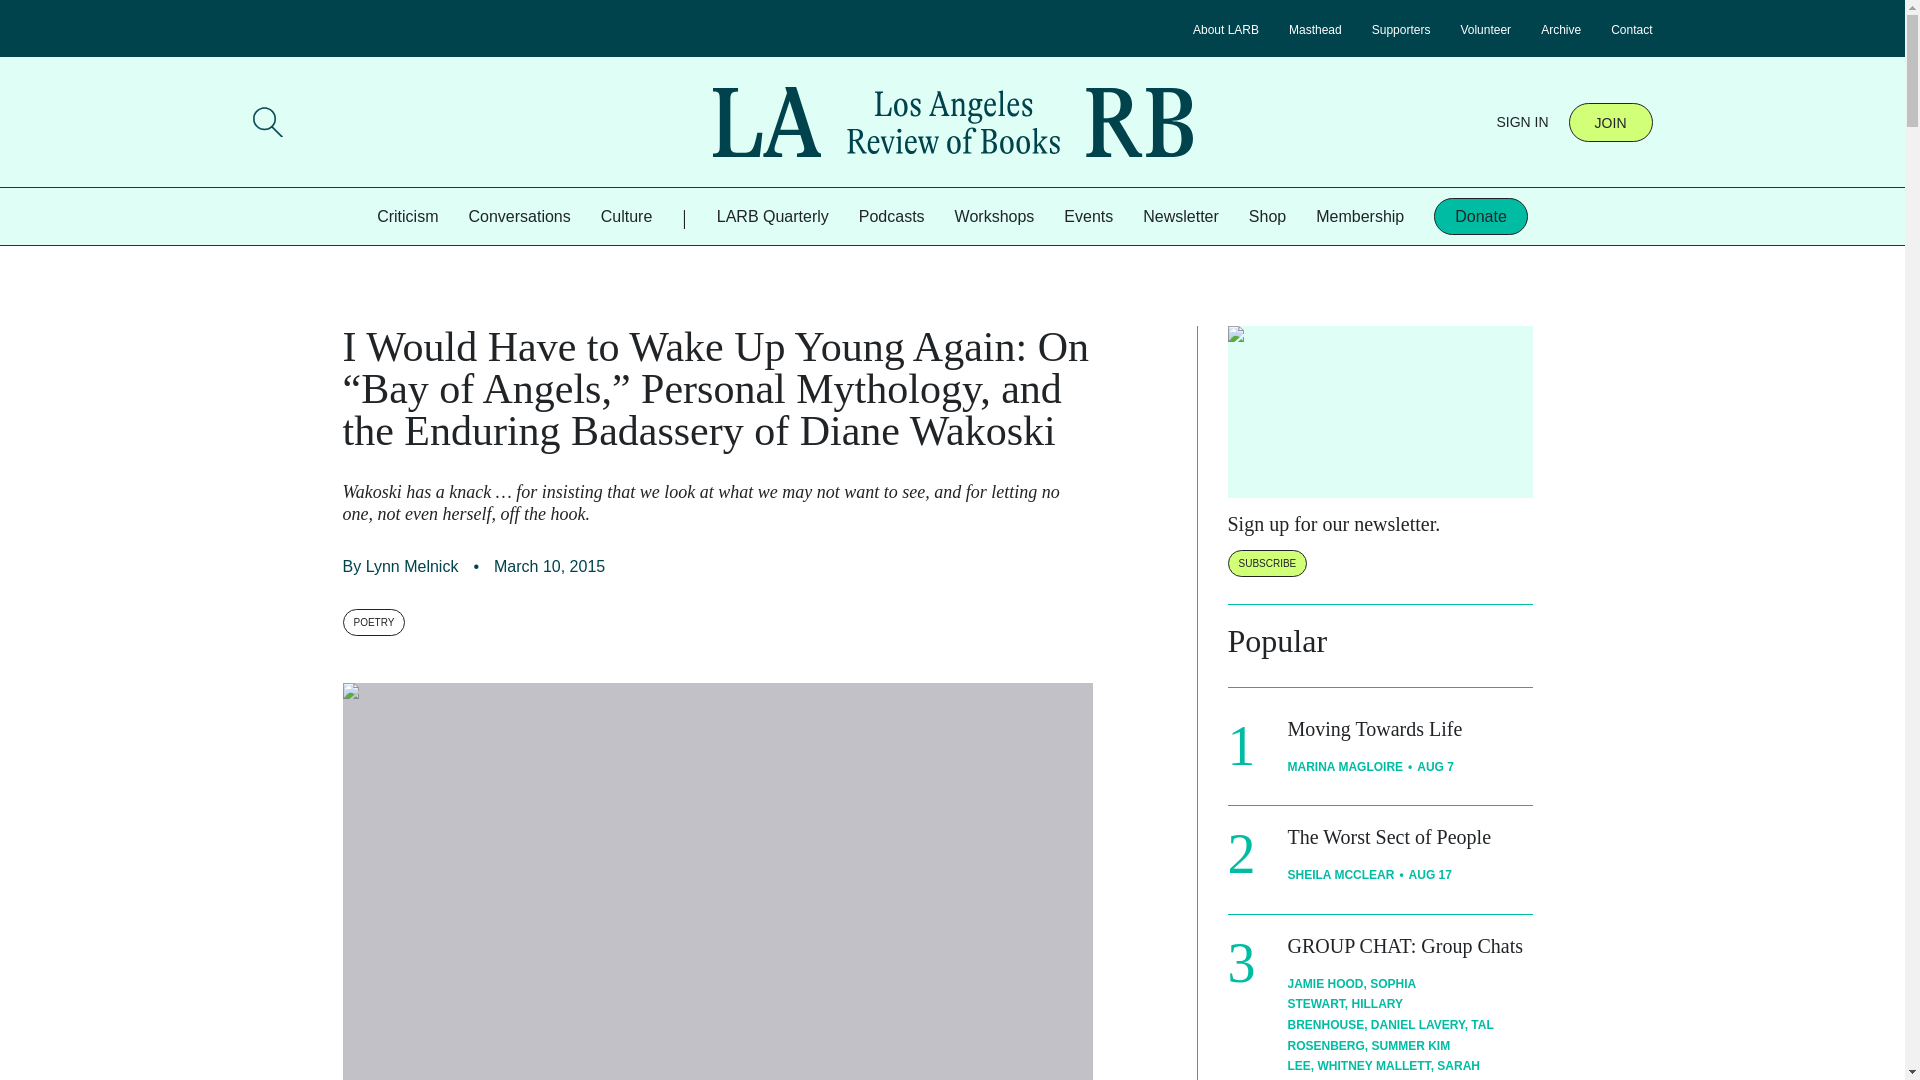 The width and height of the screenshot is (1920, 1080). What do you see at coordinates (1485, 29) in the screenshot?
I see `Volunteer` at bounding box center [1485, 29].